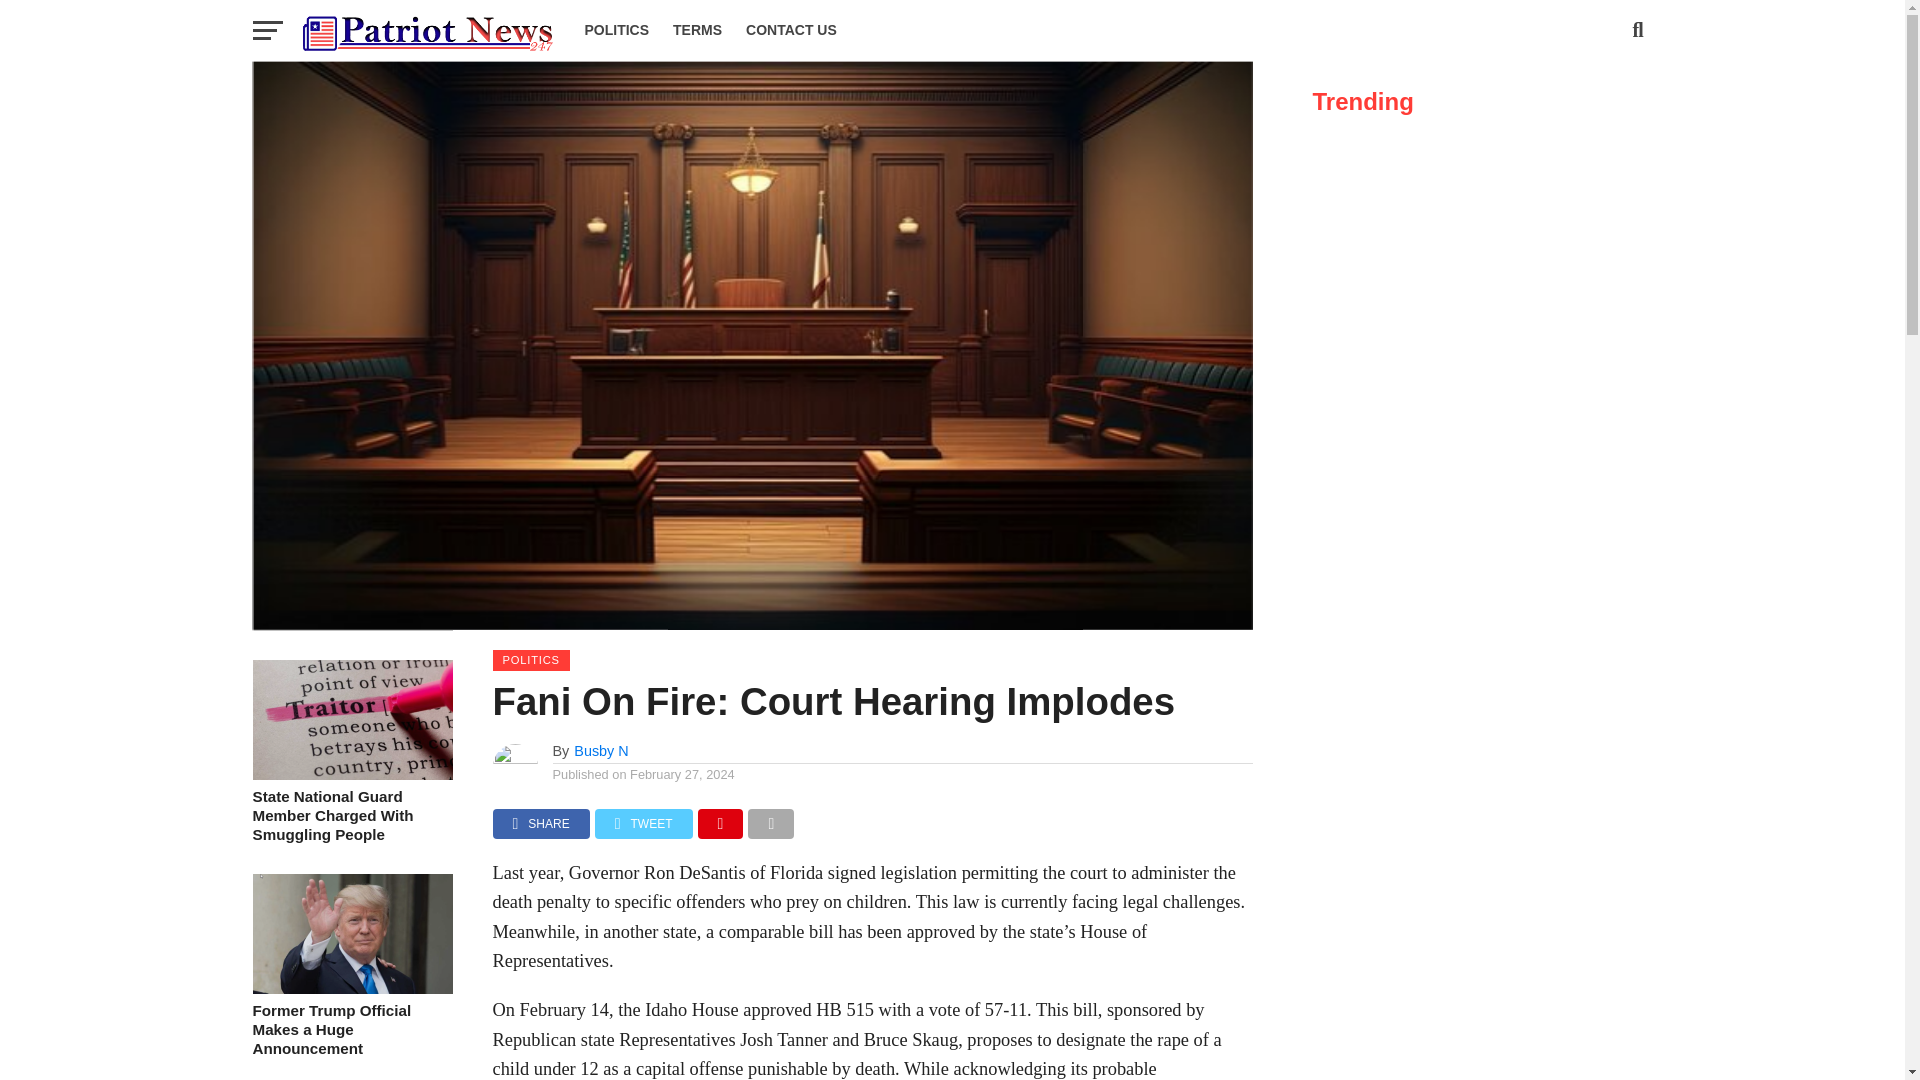 Image resolution: width=1920 pixels, height=1080 pixels. Describe the element at coordinates (790, 30) in the screenshot. I see `CONTACT US` at that location.